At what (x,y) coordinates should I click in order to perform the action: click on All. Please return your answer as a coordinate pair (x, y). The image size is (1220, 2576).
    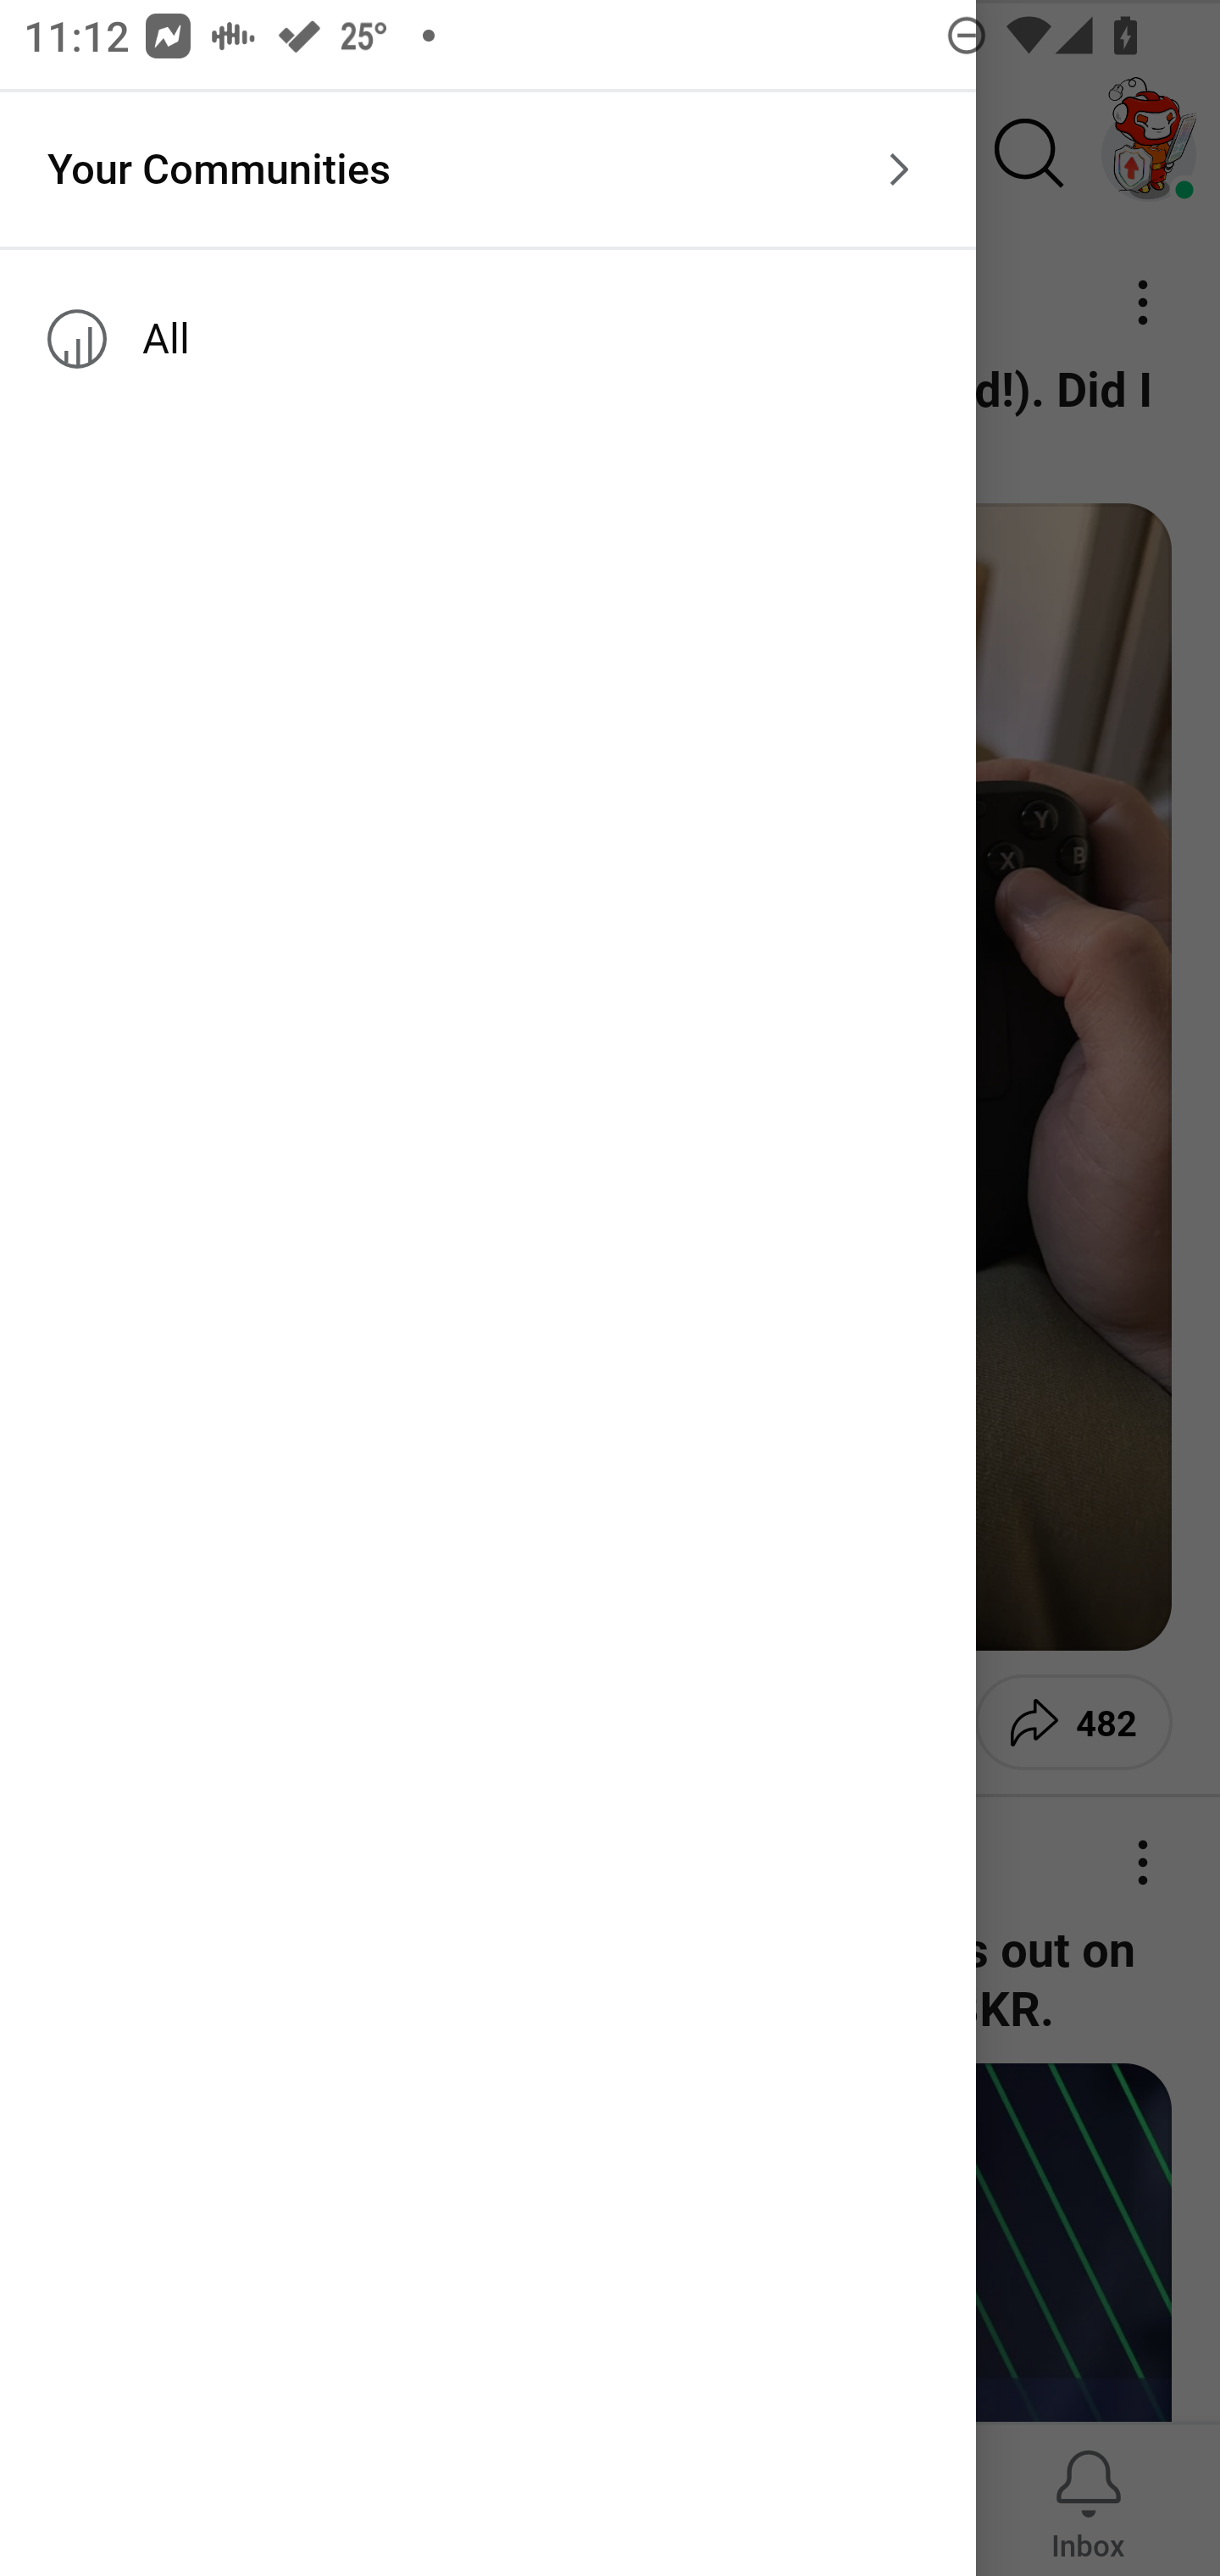
    Looking at the image, I should click on (488, 339).